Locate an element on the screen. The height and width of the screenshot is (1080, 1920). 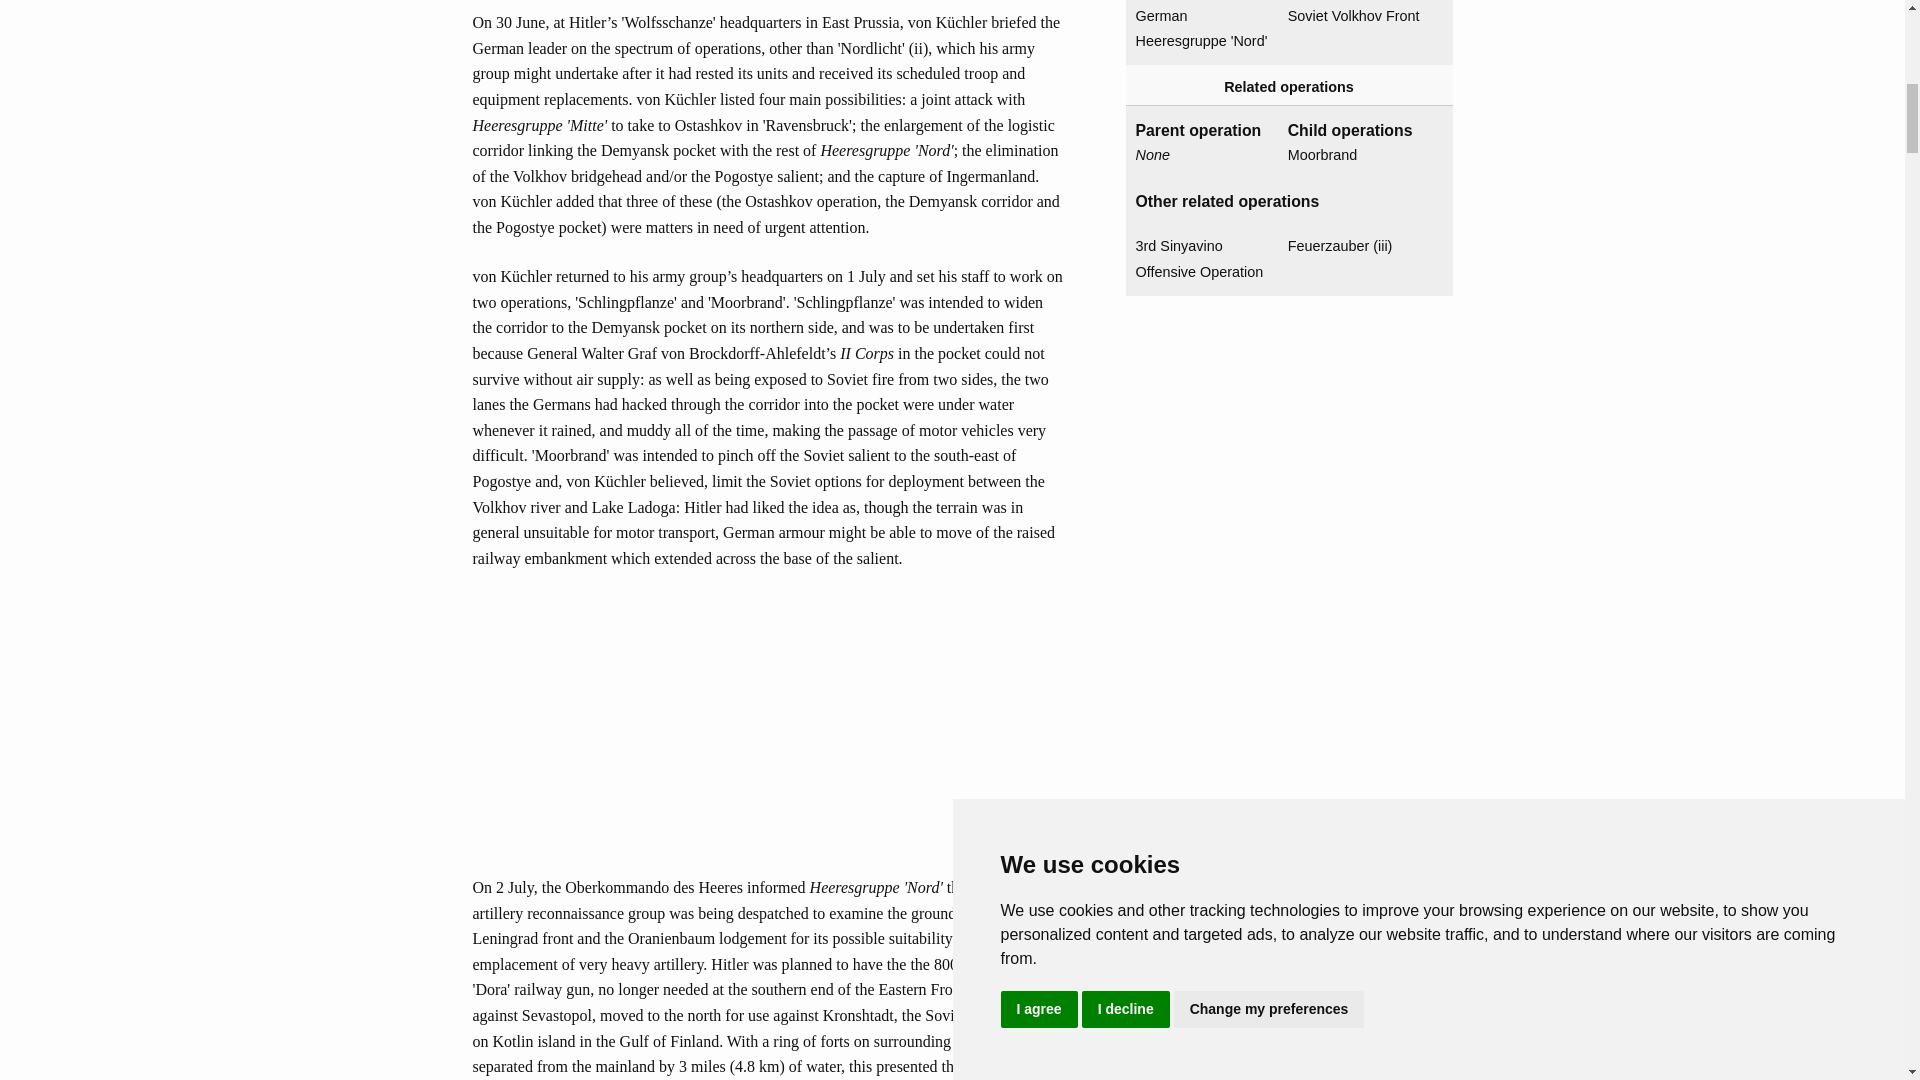
3rd Sinyavino Offensive Operation is located at coordinates (1204, 260).